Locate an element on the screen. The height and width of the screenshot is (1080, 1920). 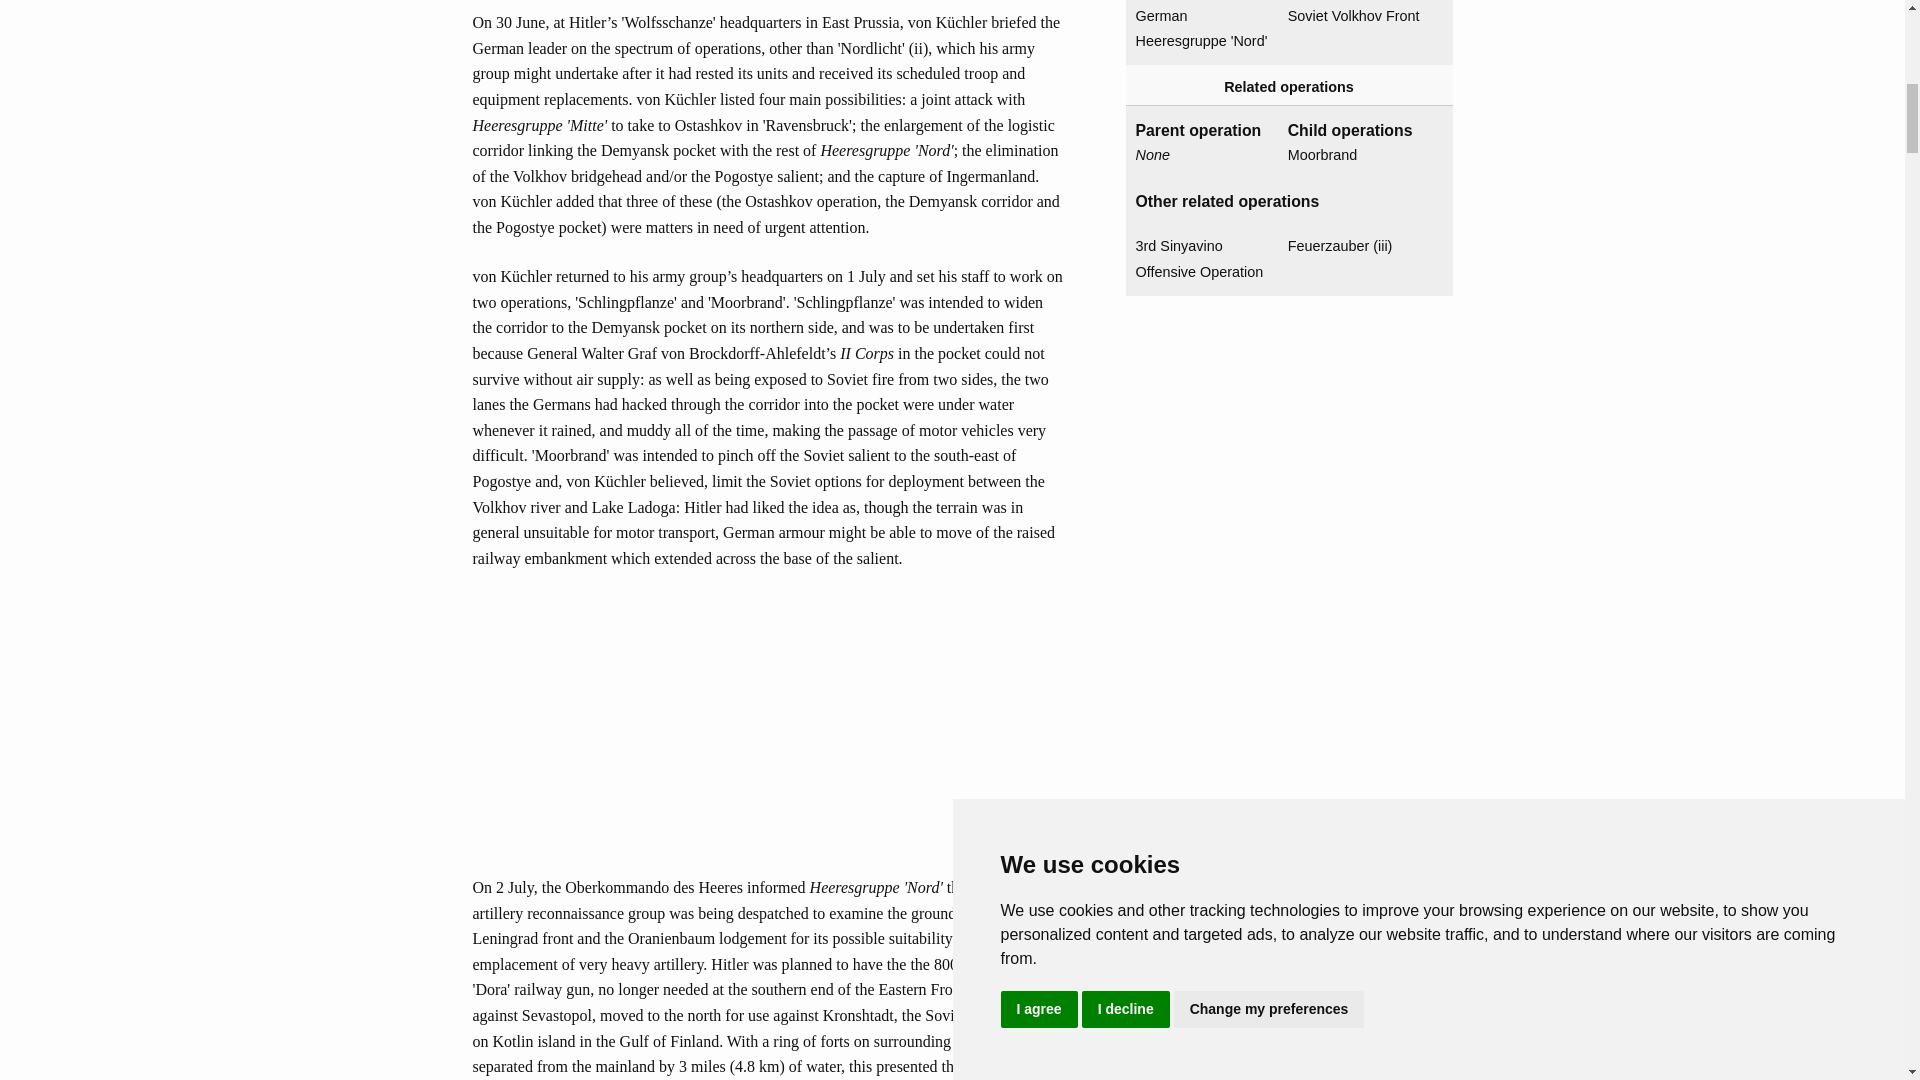
3rd Sinyavino Offensive Operation is located at coordinates (1204, 260).